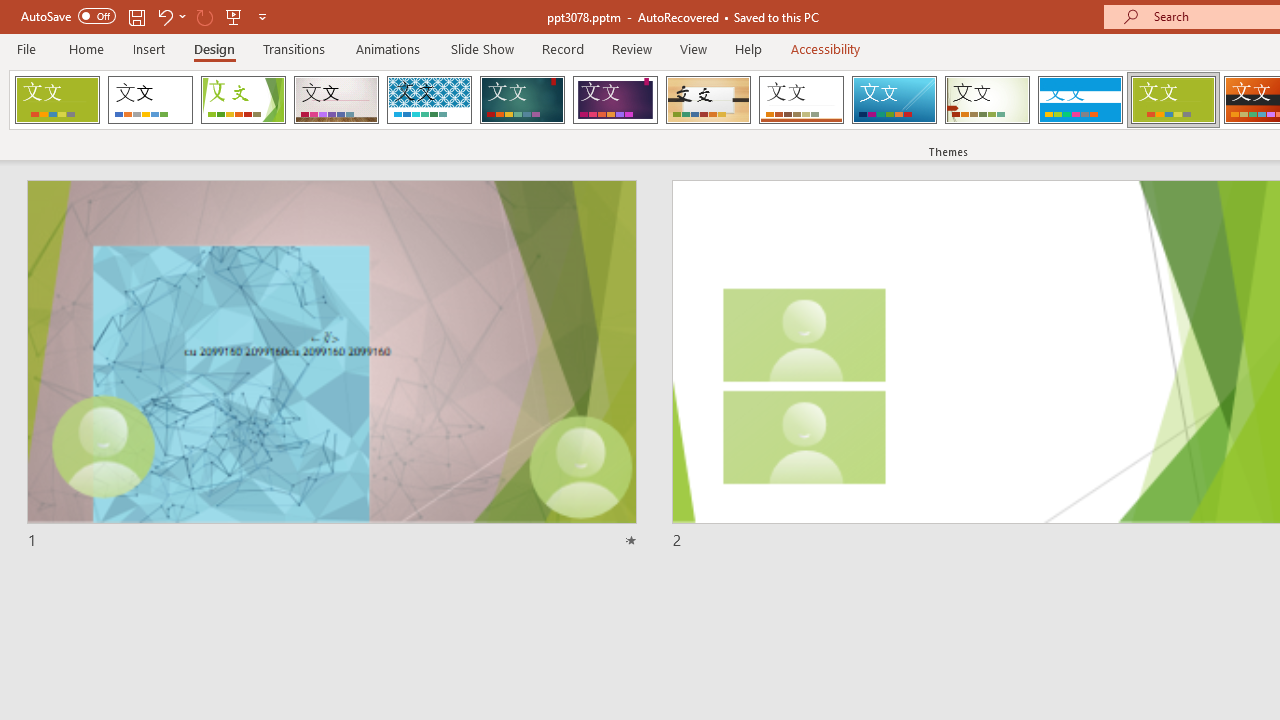  I want to click on Wisp, so click(987, 100).